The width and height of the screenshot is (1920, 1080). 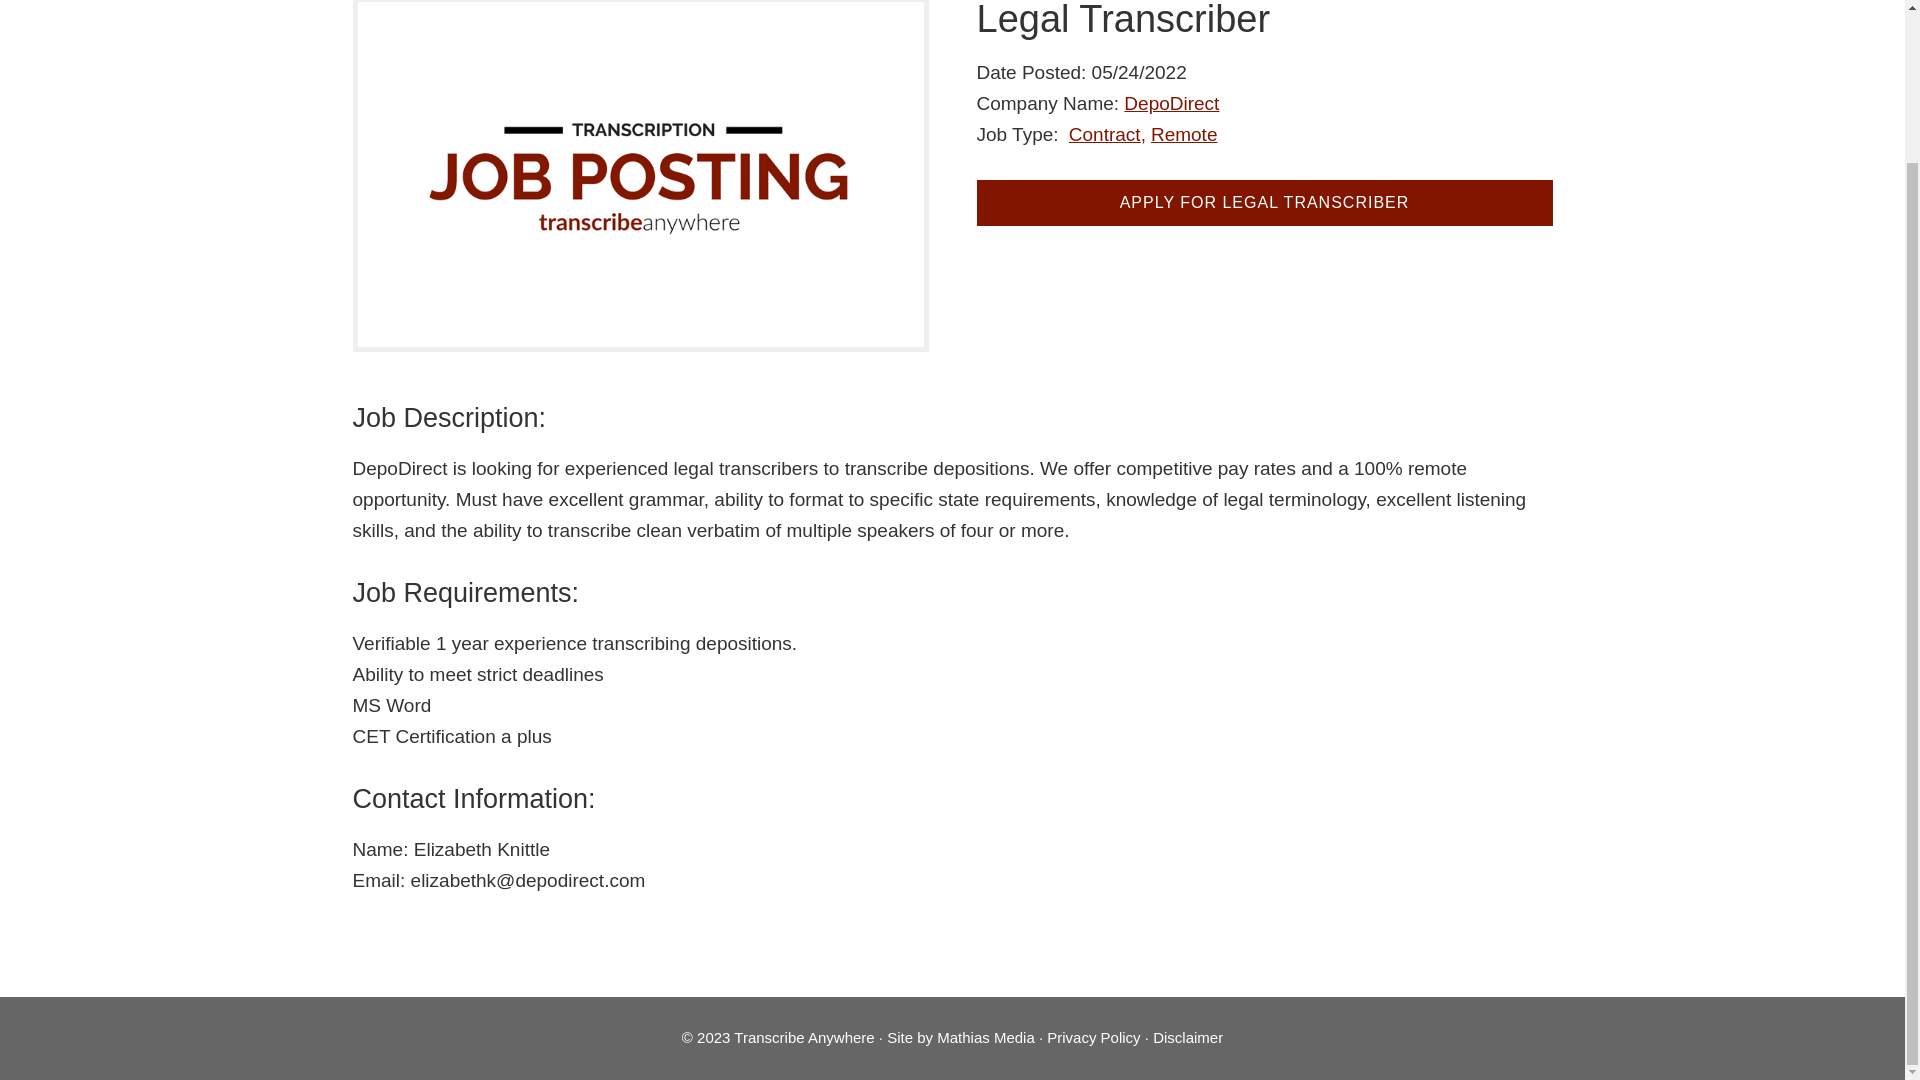 What do you see at coordinates (803, 1038) in the screenshot?
I see `Transcribe Anywhere` at bounding box center [803, 1038].